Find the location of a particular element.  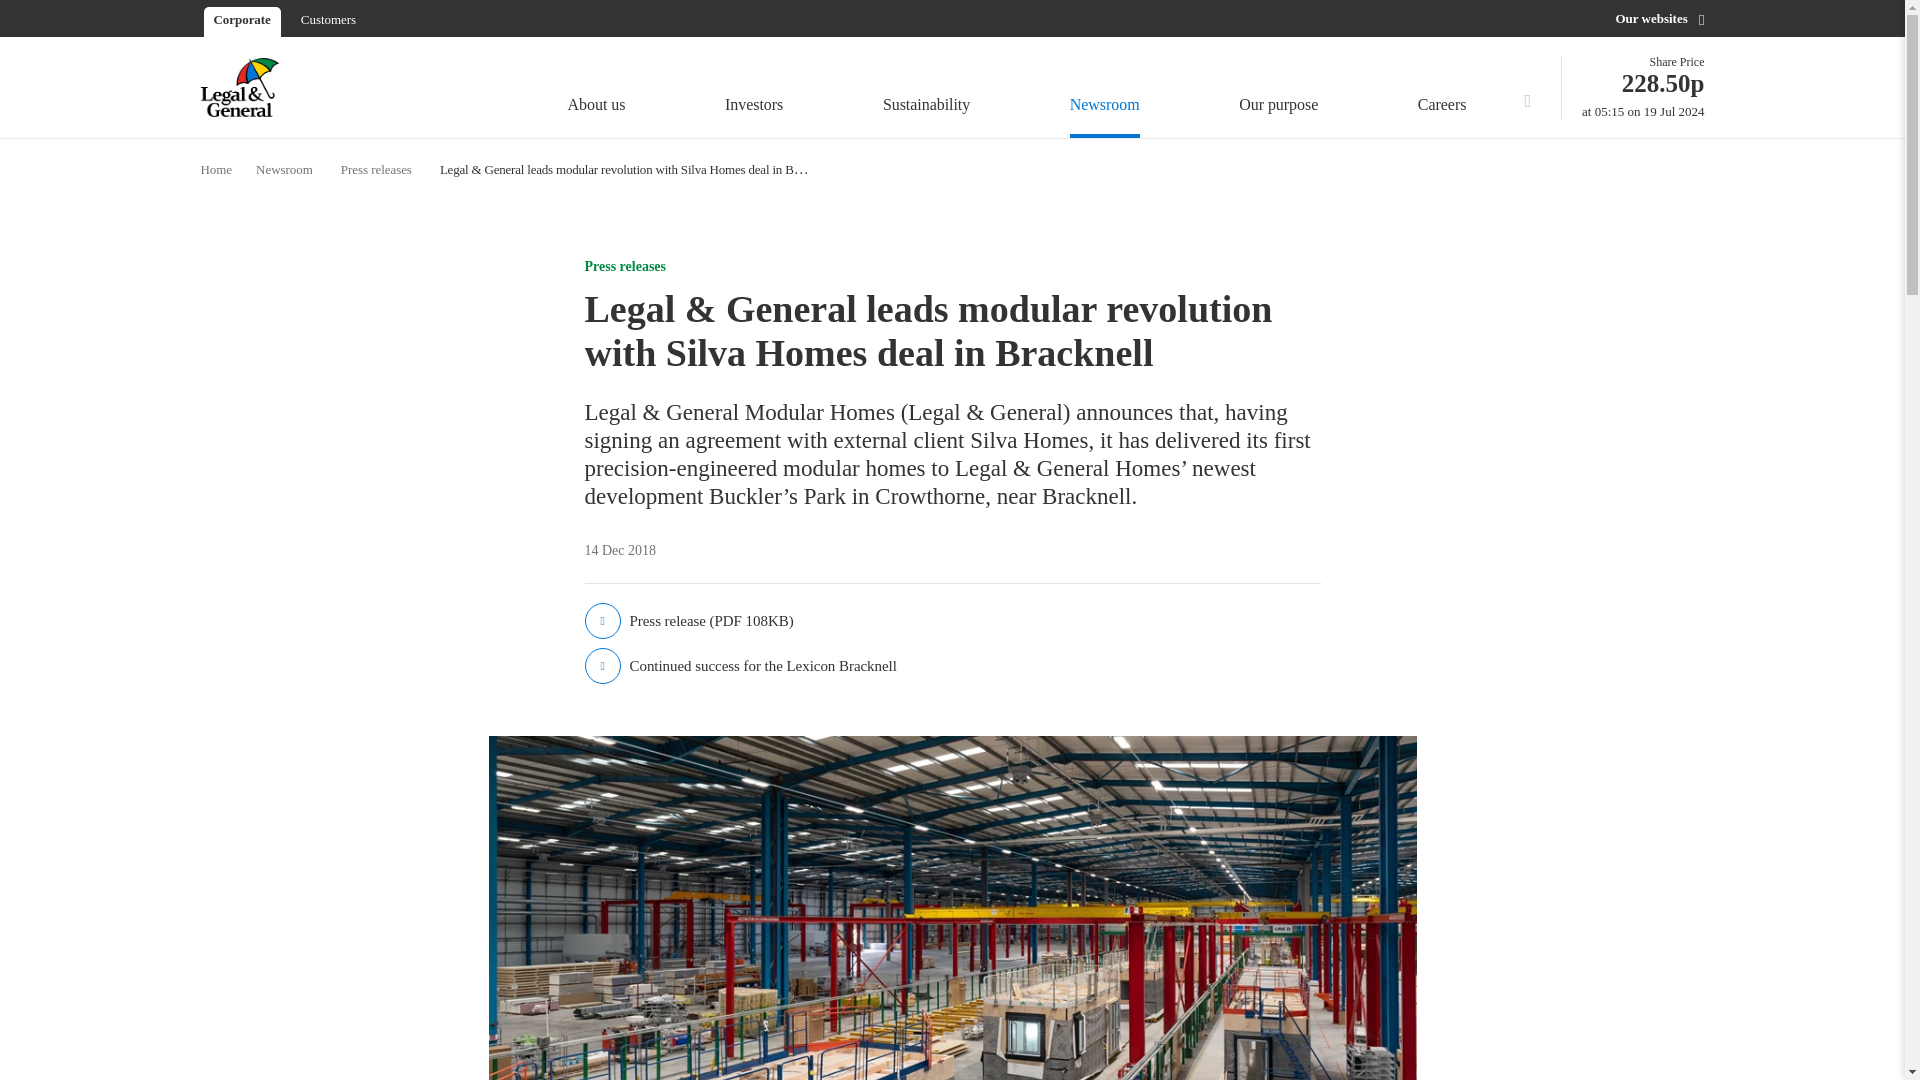

Sustainability is located at coordinates (1278, 90).